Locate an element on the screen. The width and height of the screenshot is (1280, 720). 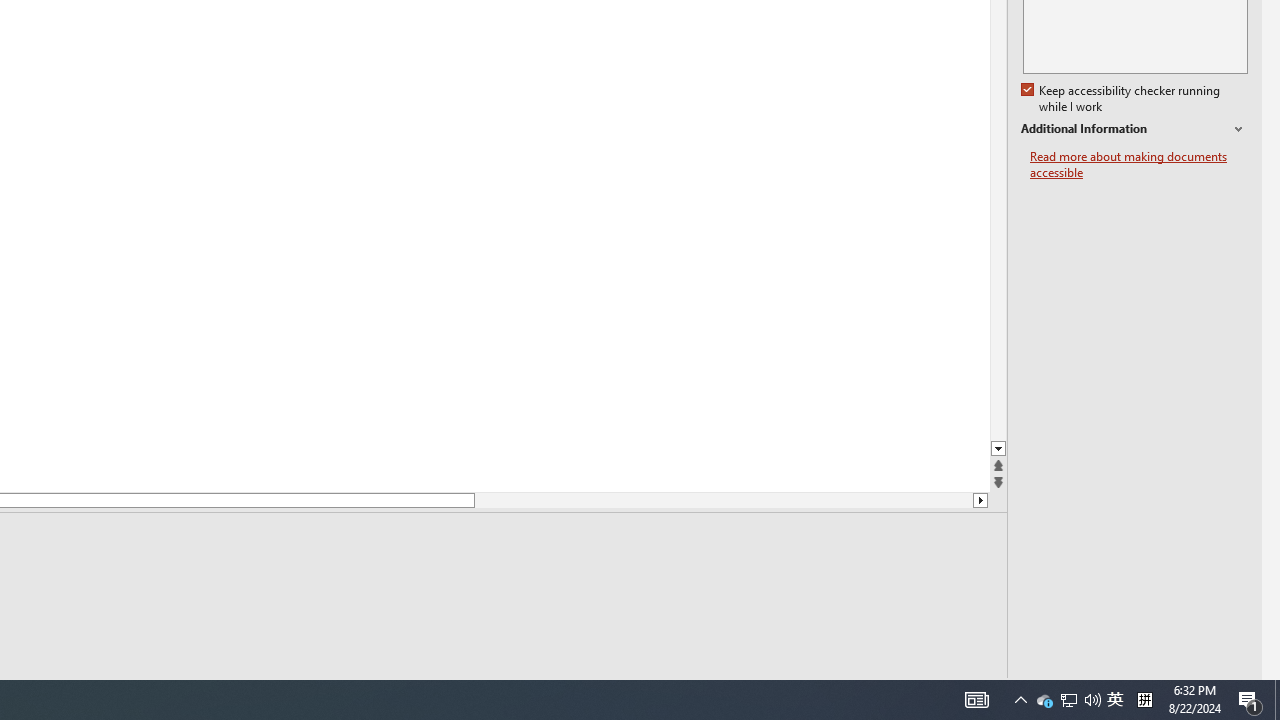
Slide Show Next On is located at coordinates (924, 692).